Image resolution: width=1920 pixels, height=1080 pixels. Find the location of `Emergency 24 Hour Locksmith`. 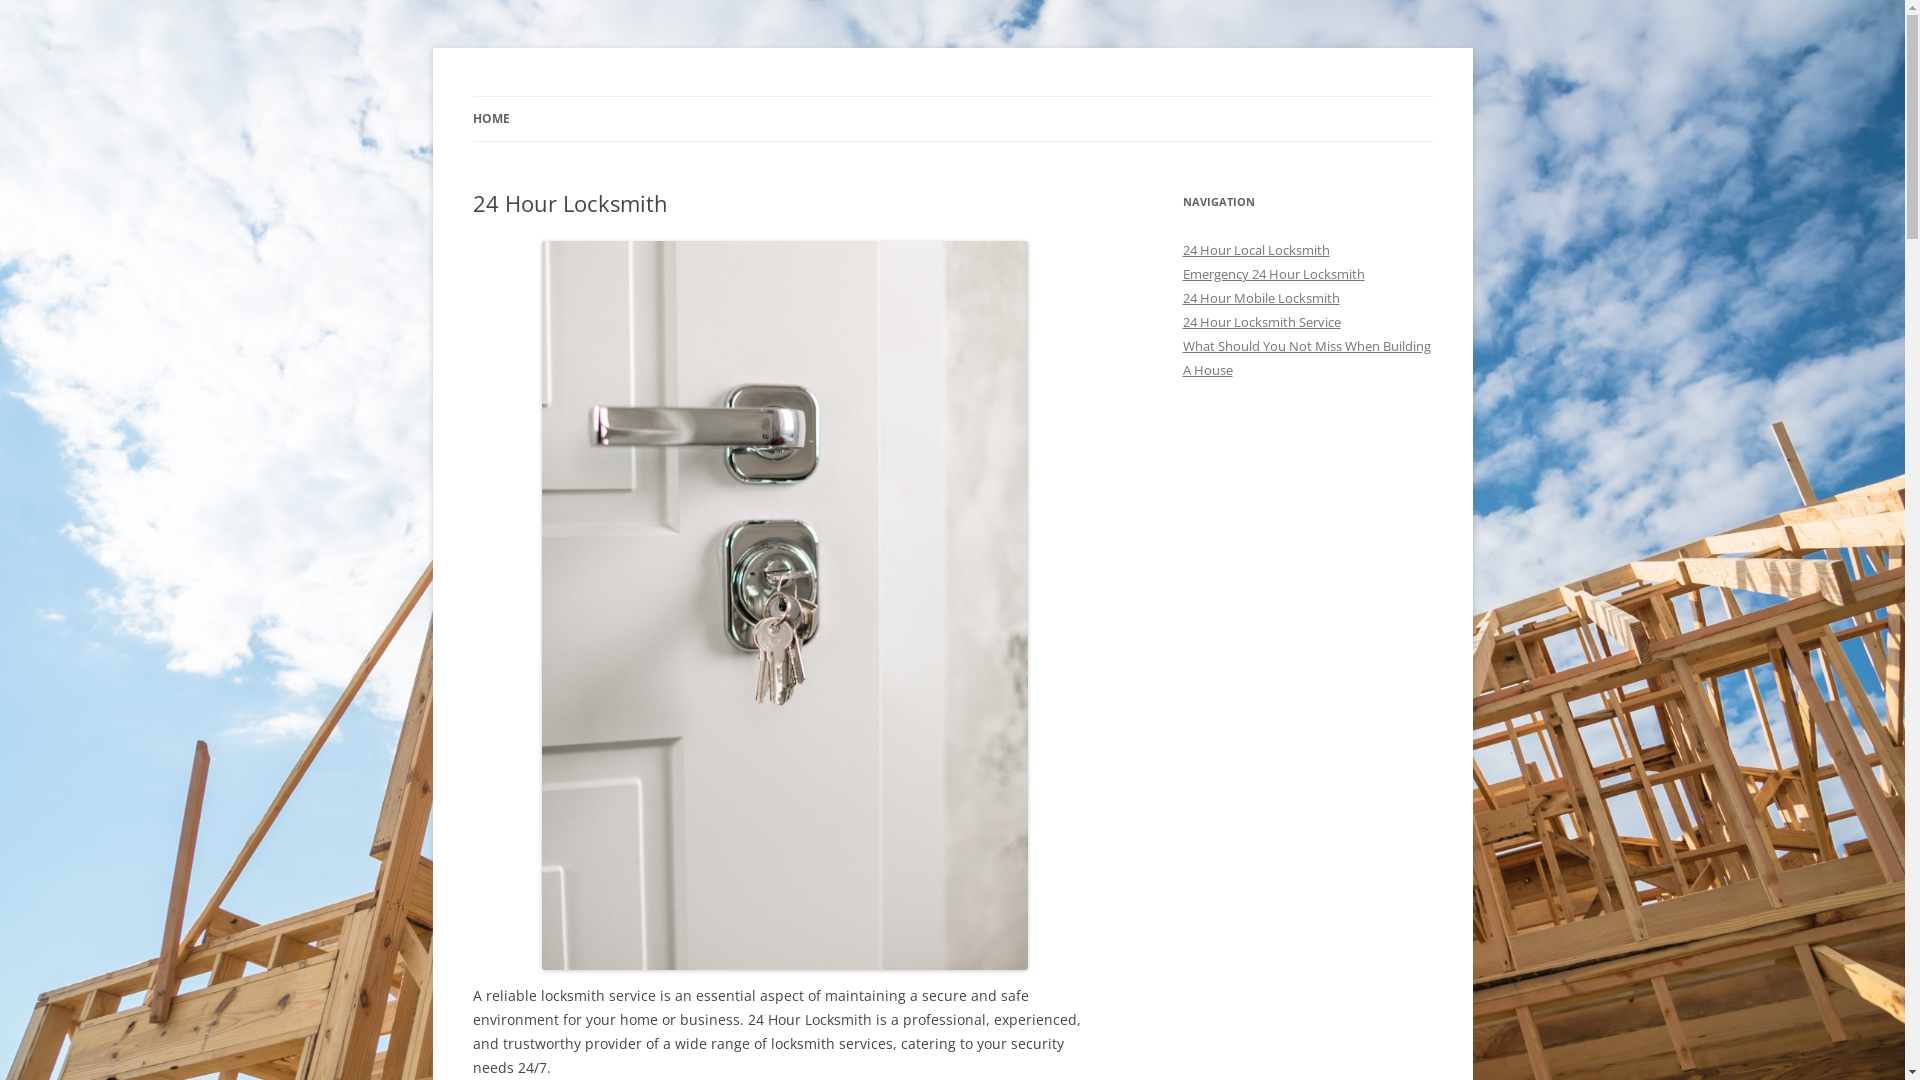

Emergency 24 Hour Locksmith is located at coordinates (1273, 274).